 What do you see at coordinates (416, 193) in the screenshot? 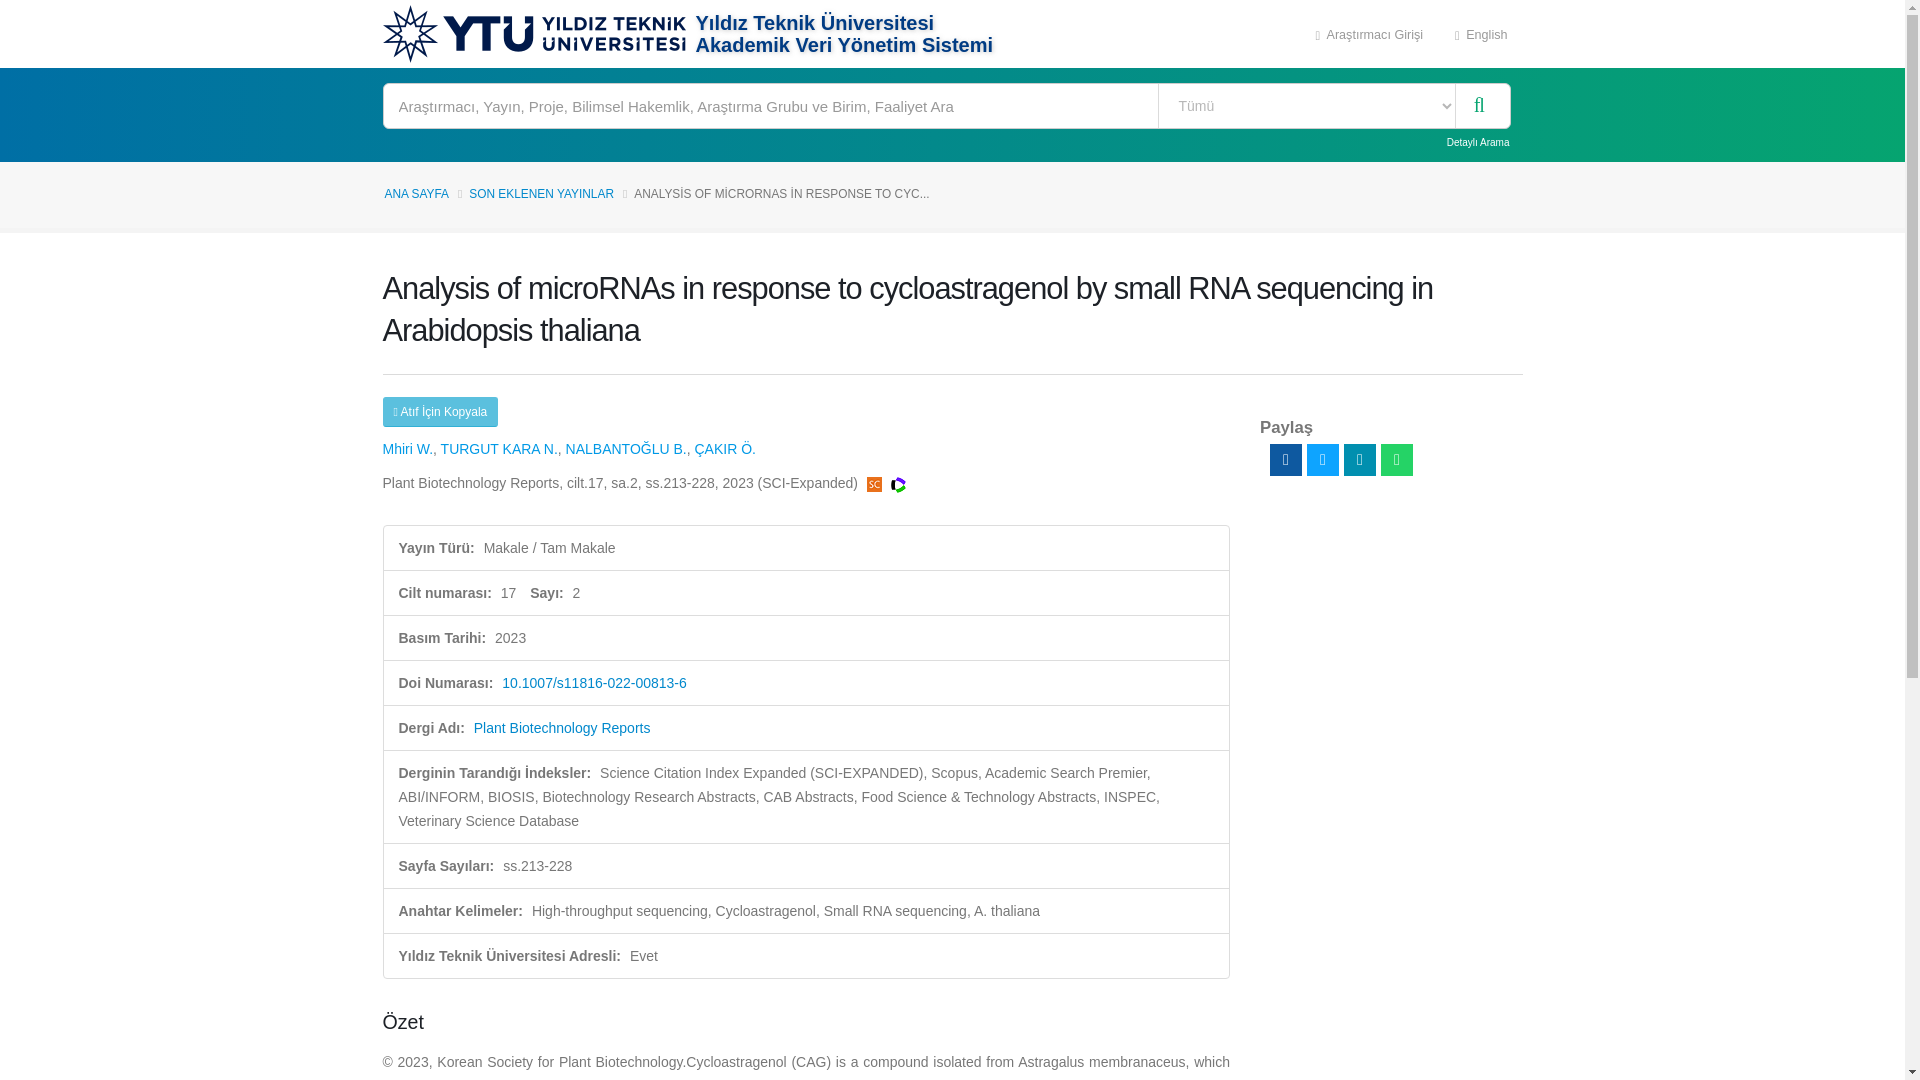
I see `ANA SAYFA` at bounding box center [416, 193].